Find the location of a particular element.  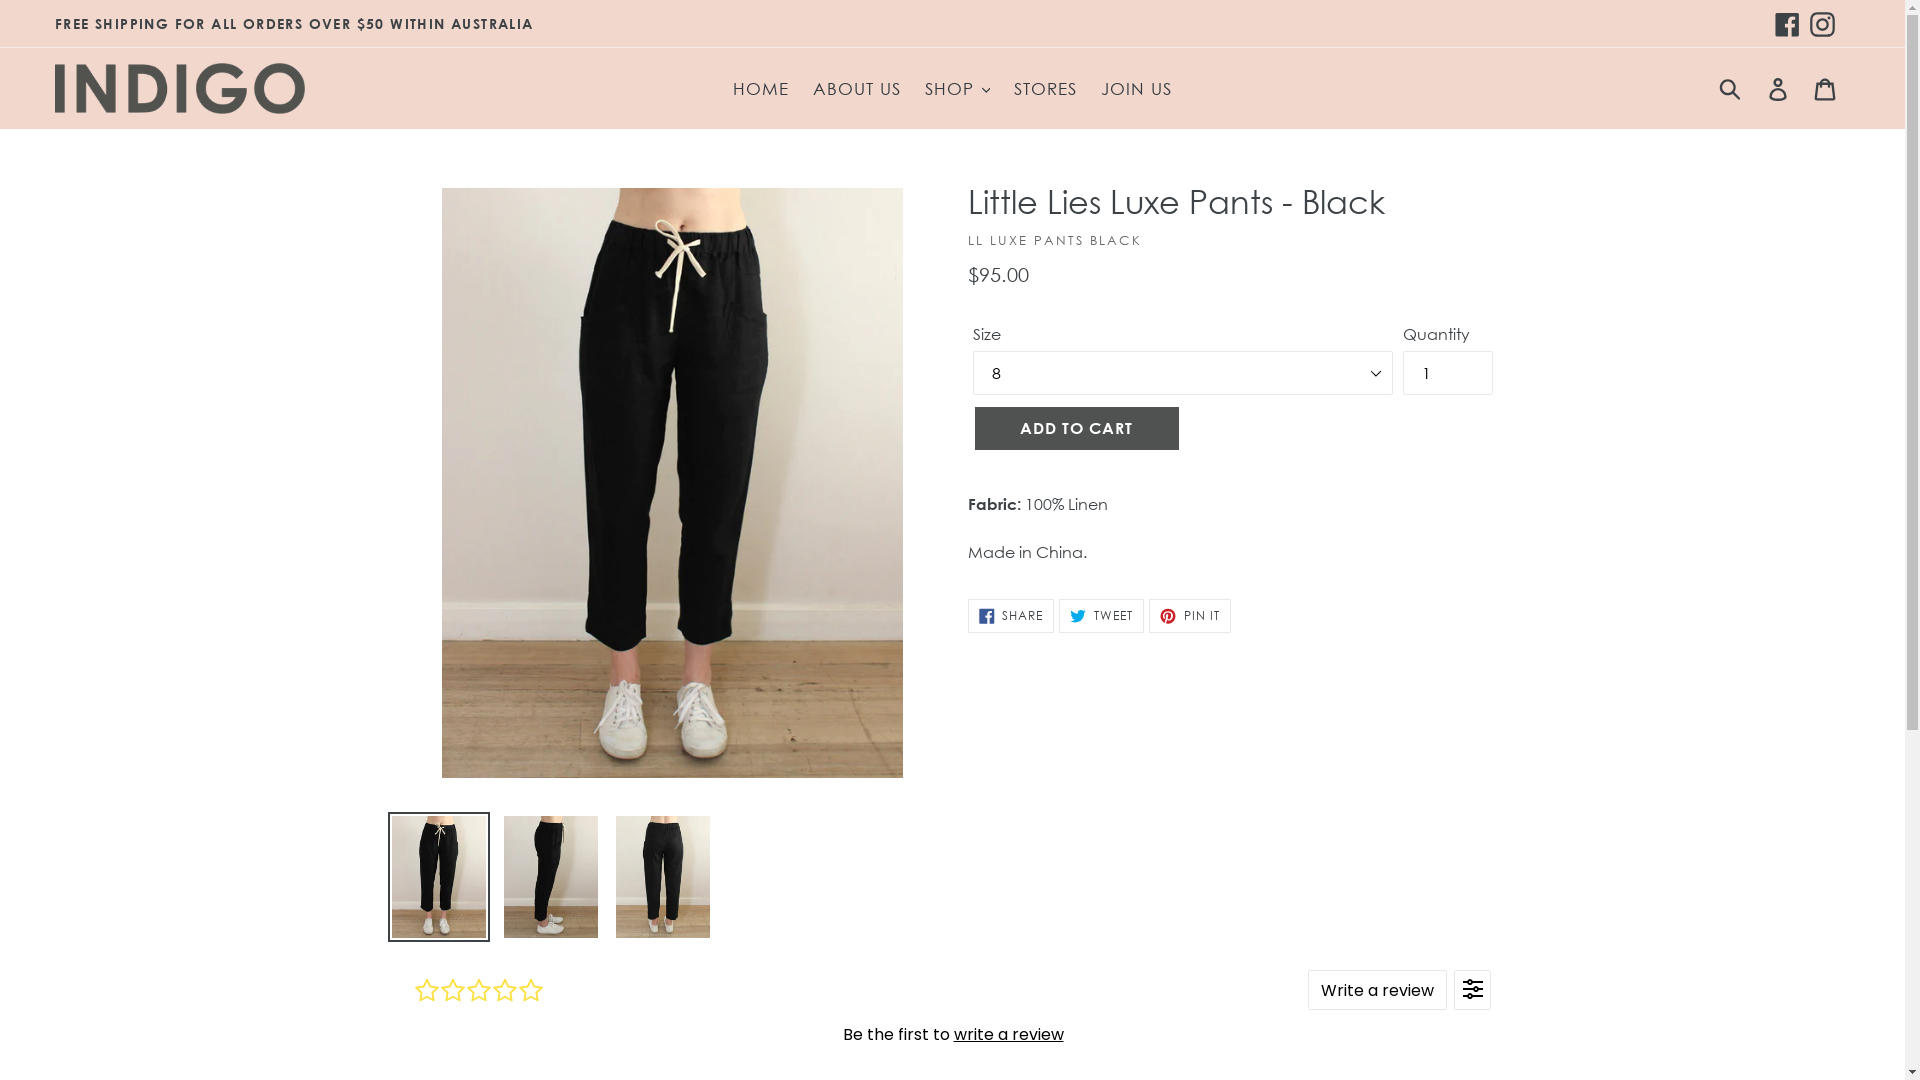

ADD TO CART is located at coordinates (1076, 428).